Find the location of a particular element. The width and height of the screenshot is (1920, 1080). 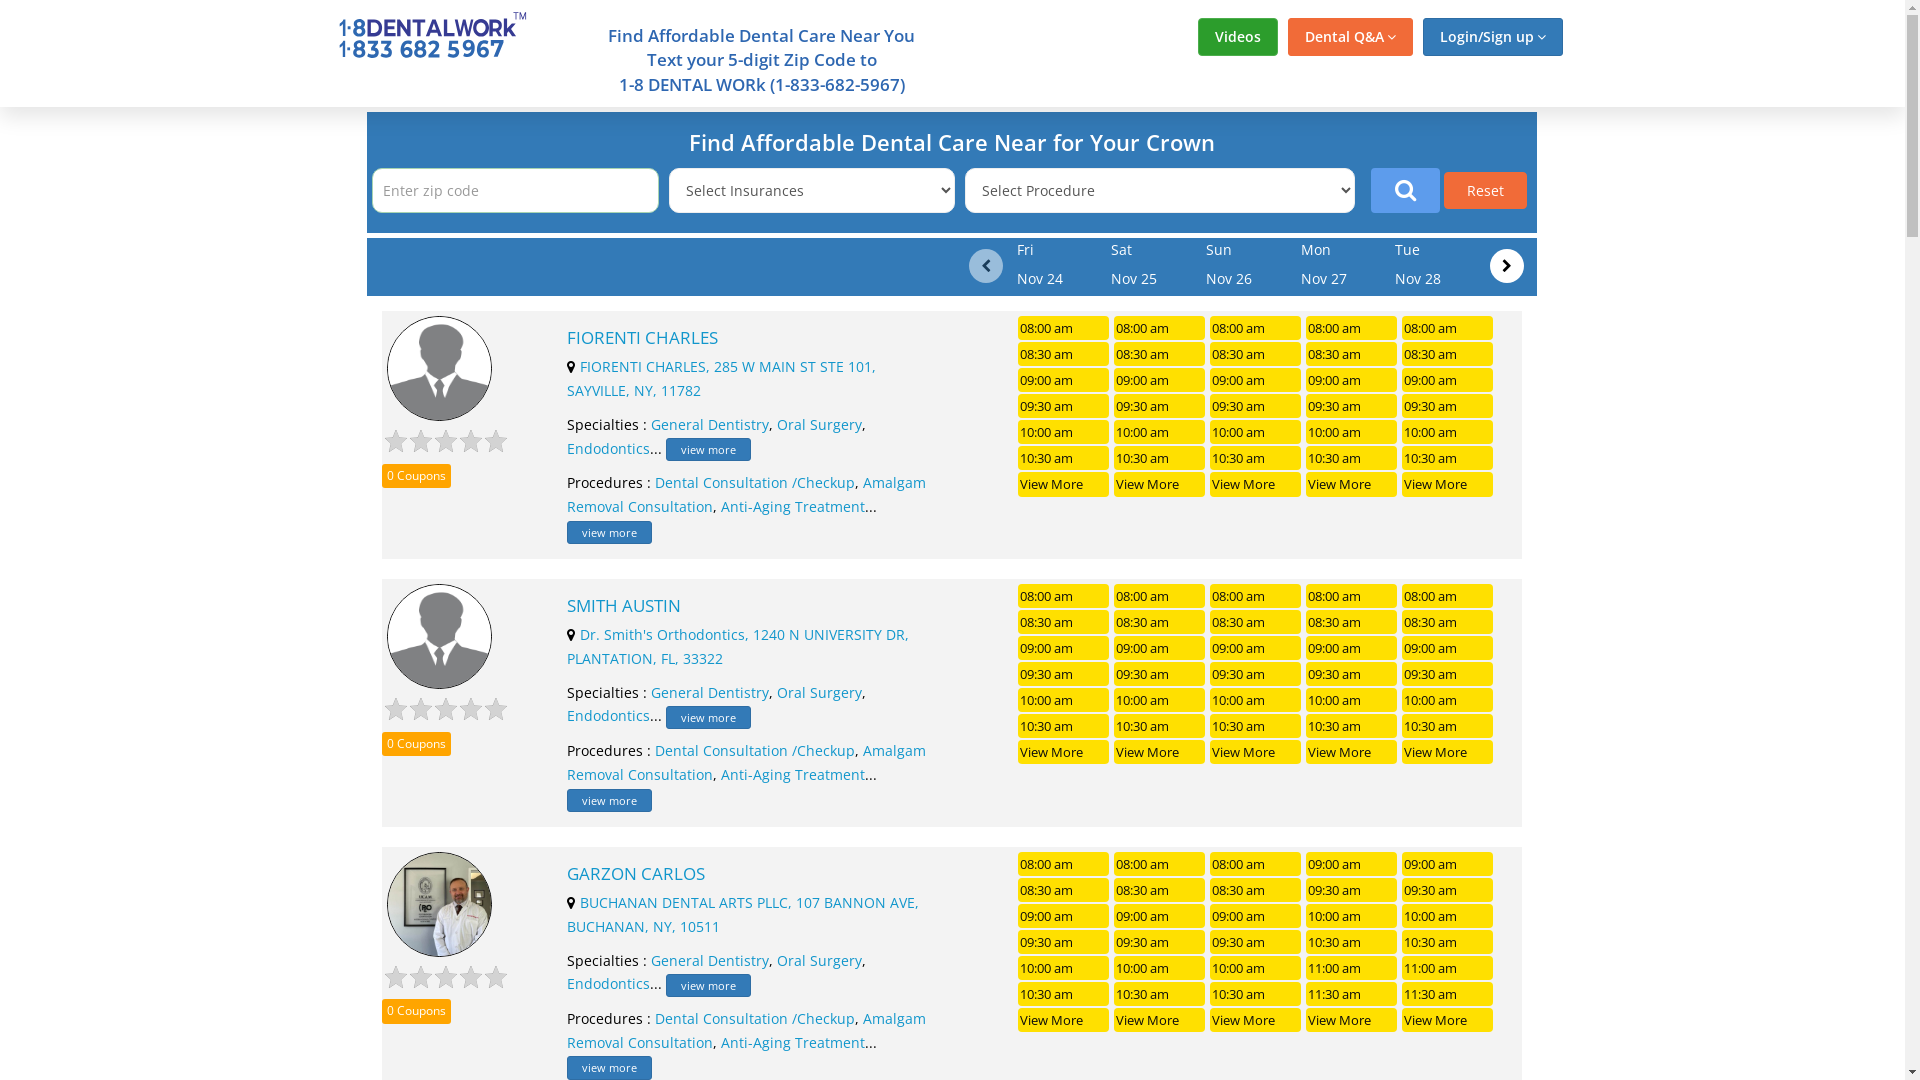

10:30 am is located at coordinates (1160, 726).